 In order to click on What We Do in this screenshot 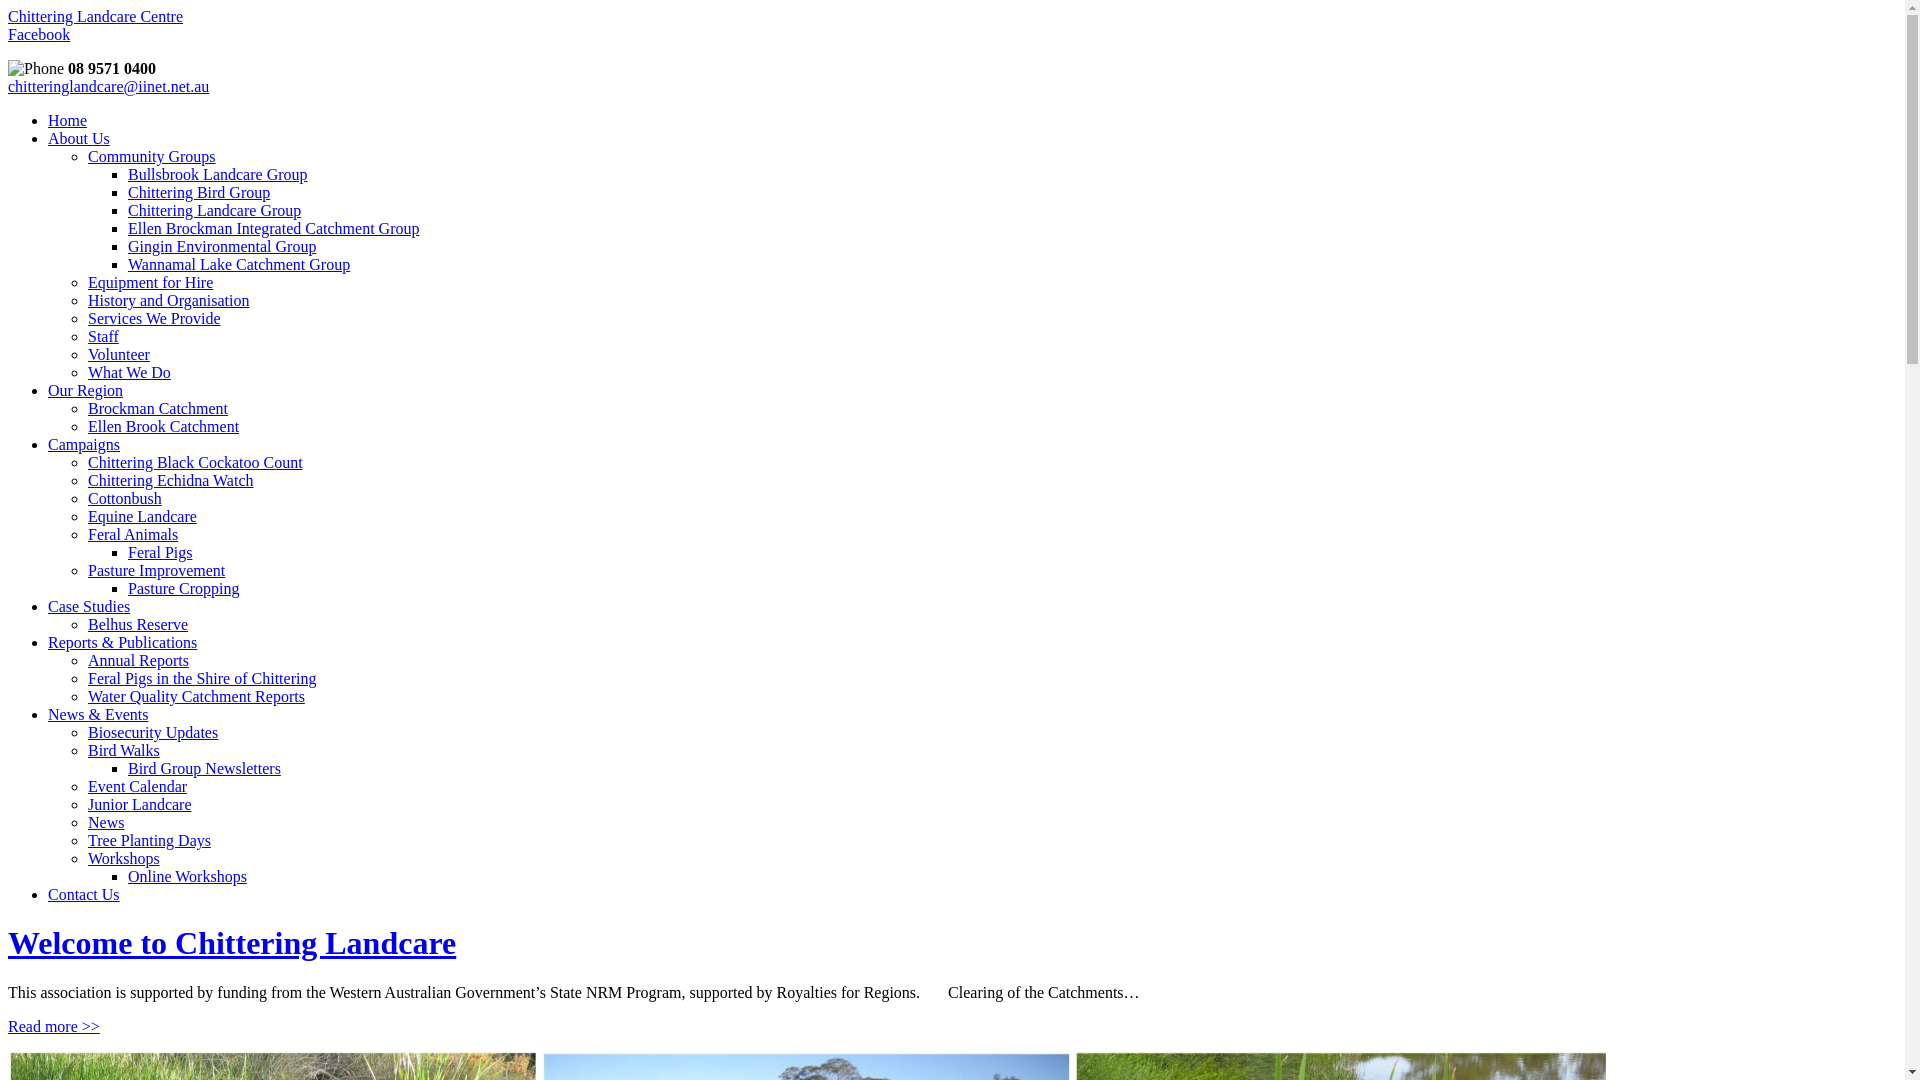, I will do `click(130, 372)`.